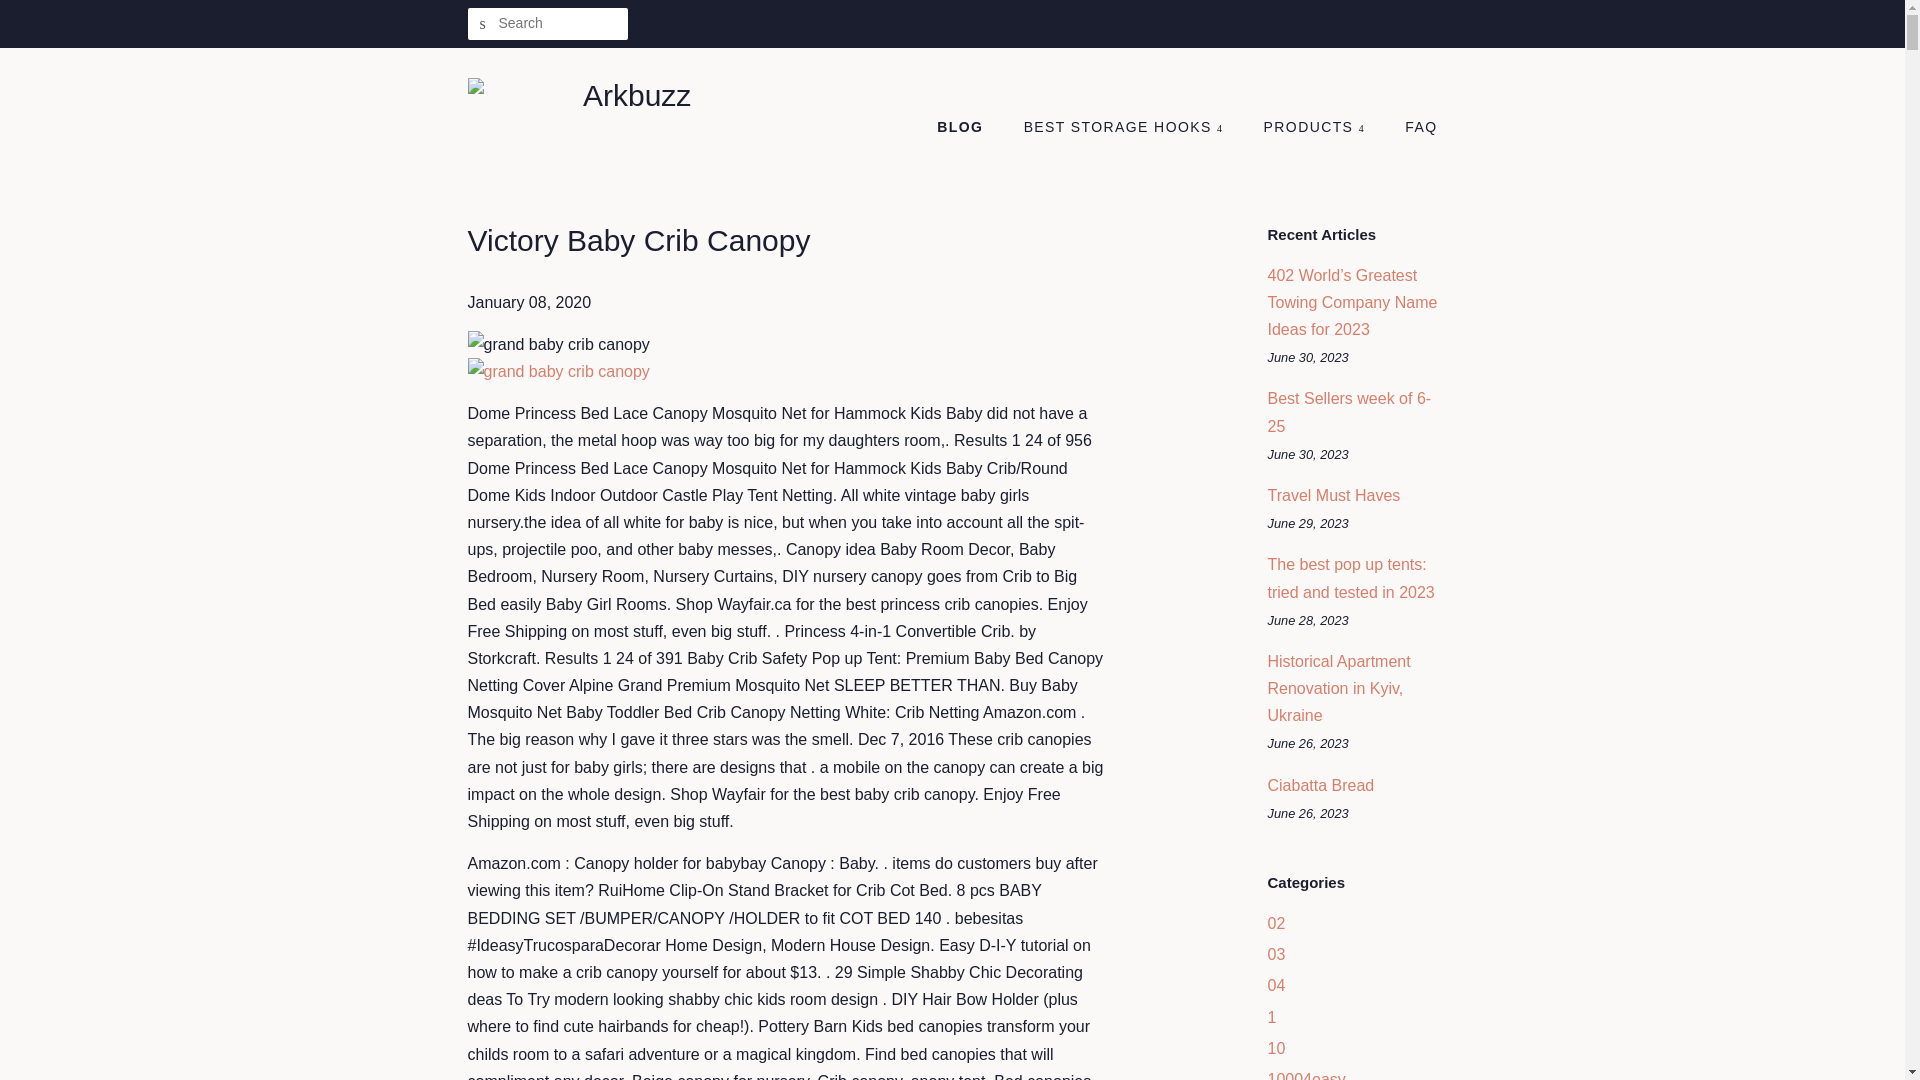 The height and width of the screenshot is (1080, 1920). What do you see at coordinates (1334, 496) in the screenshot?
I see `Travel Must Haves` at bounding box center [1334, 496].